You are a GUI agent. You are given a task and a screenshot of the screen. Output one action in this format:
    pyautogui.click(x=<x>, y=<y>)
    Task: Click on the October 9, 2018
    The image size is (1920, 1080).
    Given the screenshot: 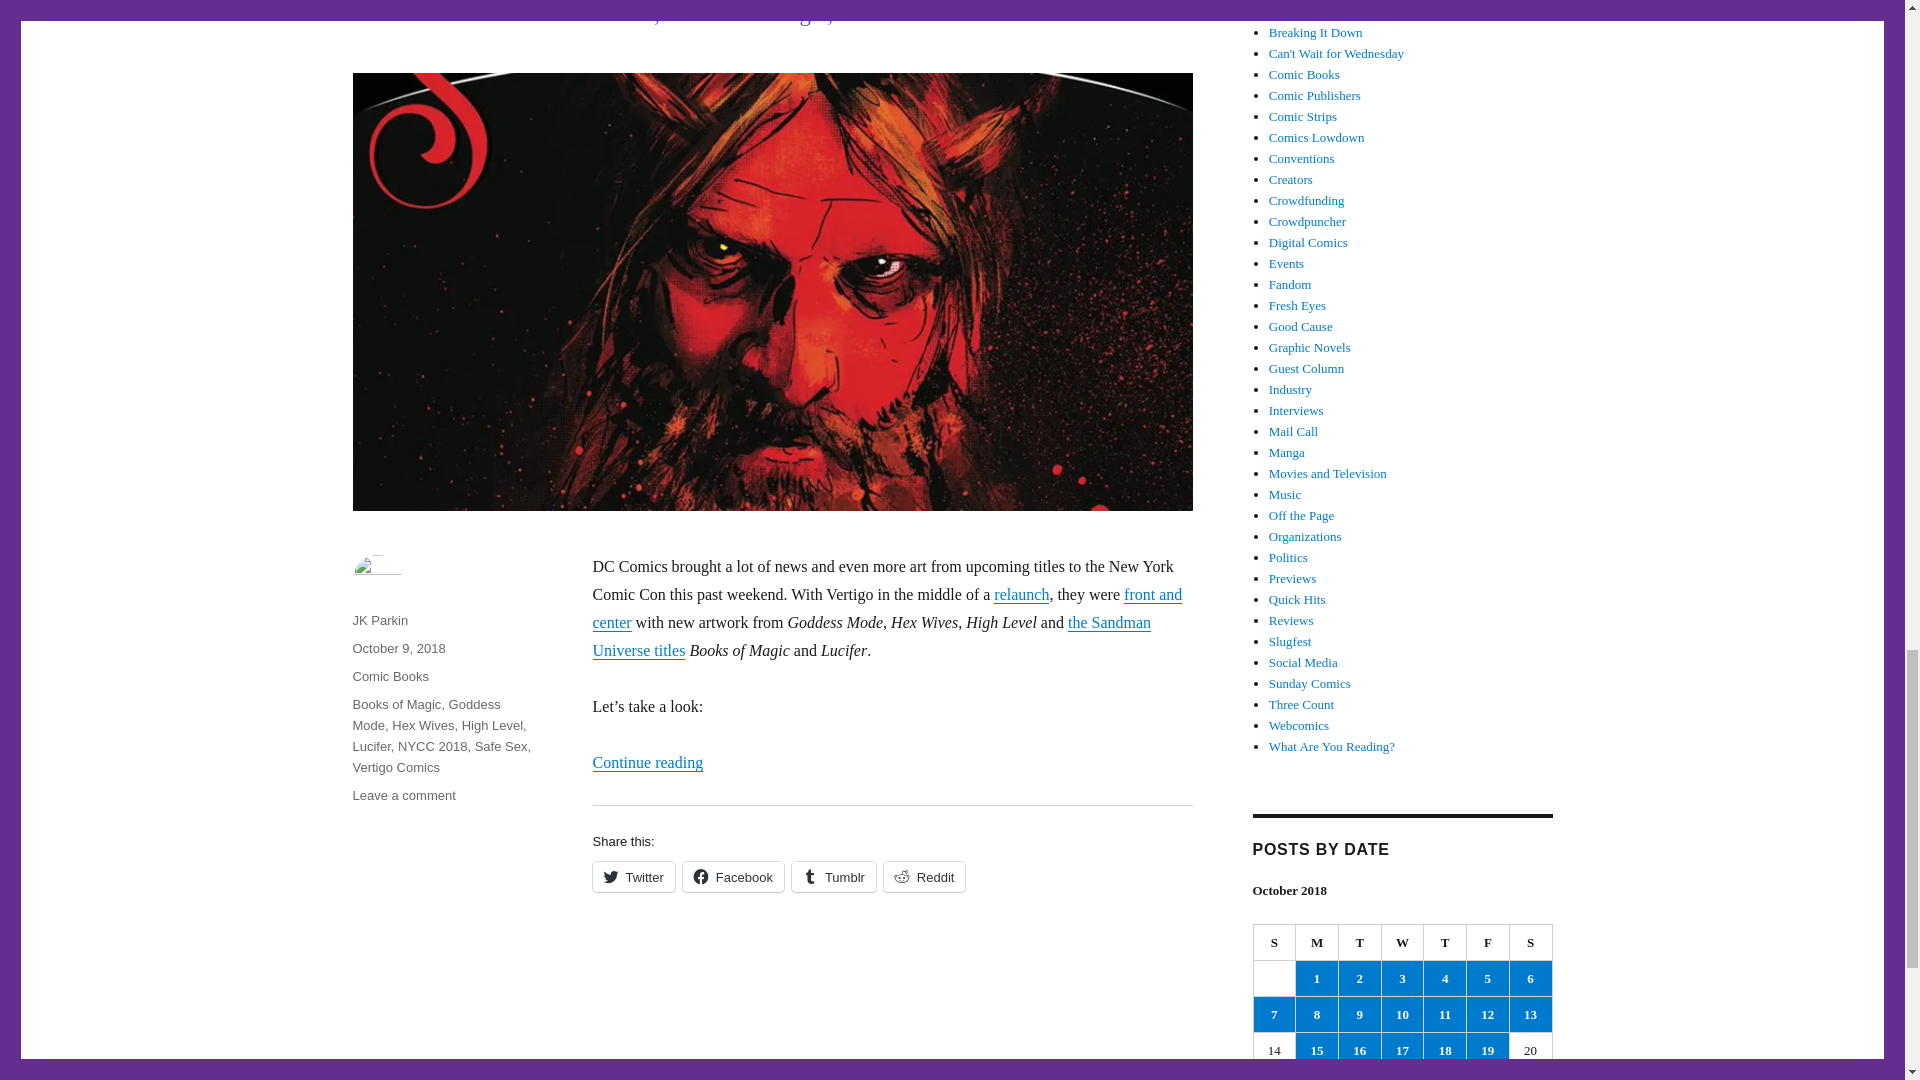 What is the action you would take?
    pyautogui.click(x=398, y=648)
    